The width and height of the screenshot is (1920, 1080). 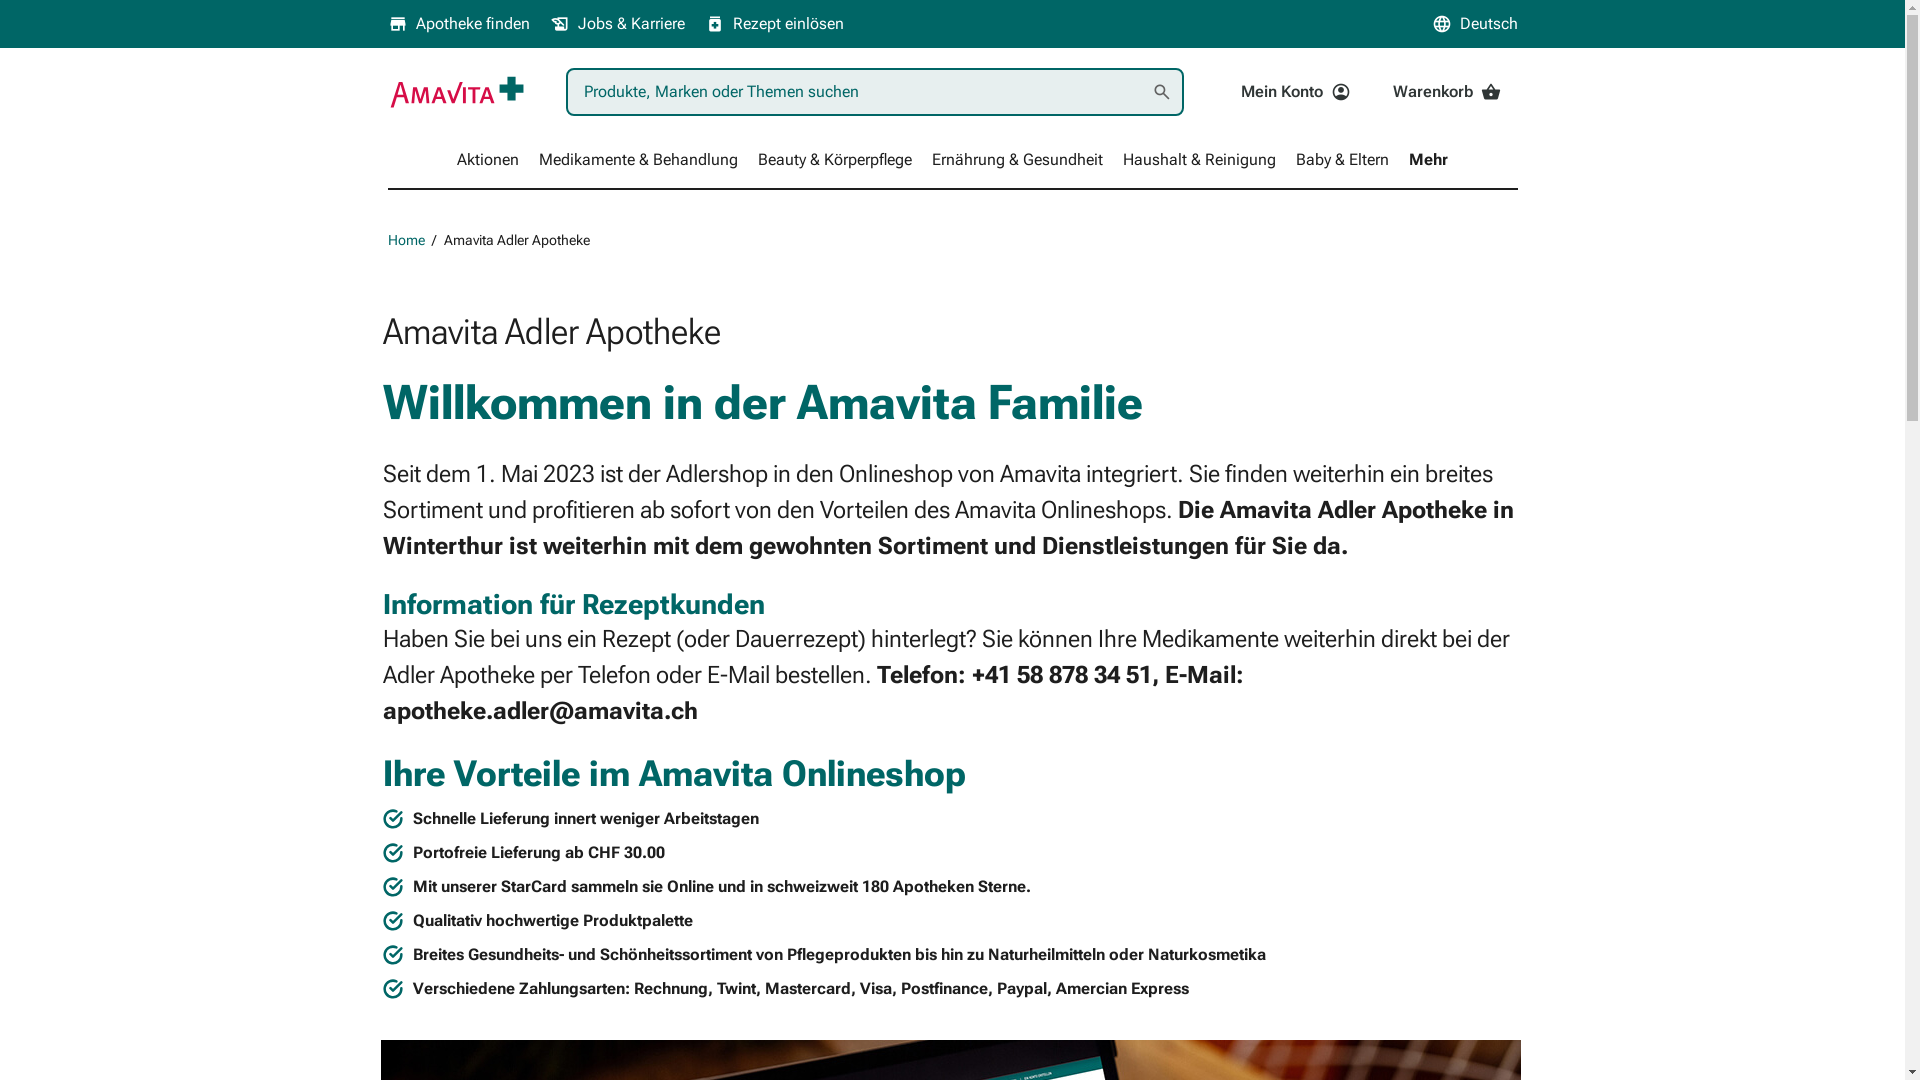 I want to click on Baby & Eltern, so click(x=1342, y=160).